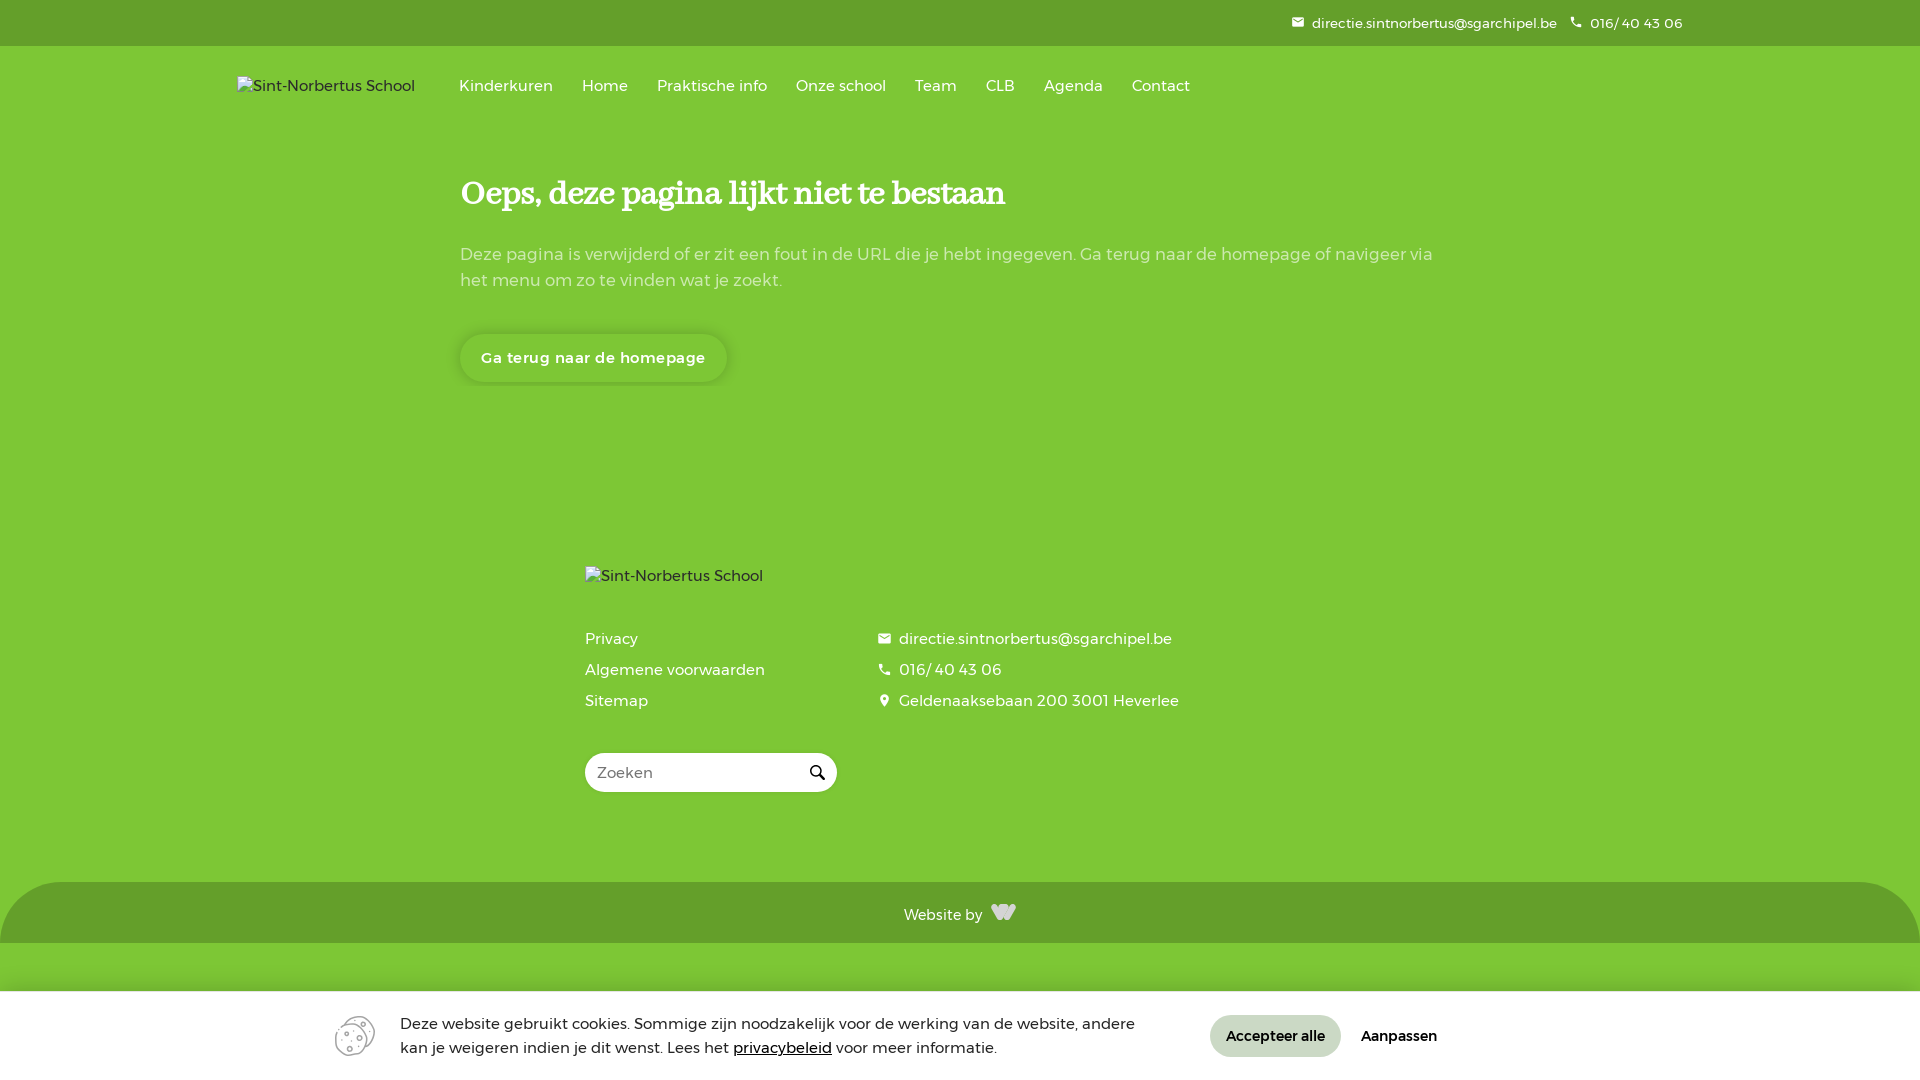 The image size is (1920, 1080). What do you see at coordinates (943, 912) in the screenshot?
I see `Website by` at bounding box center [943, 912].